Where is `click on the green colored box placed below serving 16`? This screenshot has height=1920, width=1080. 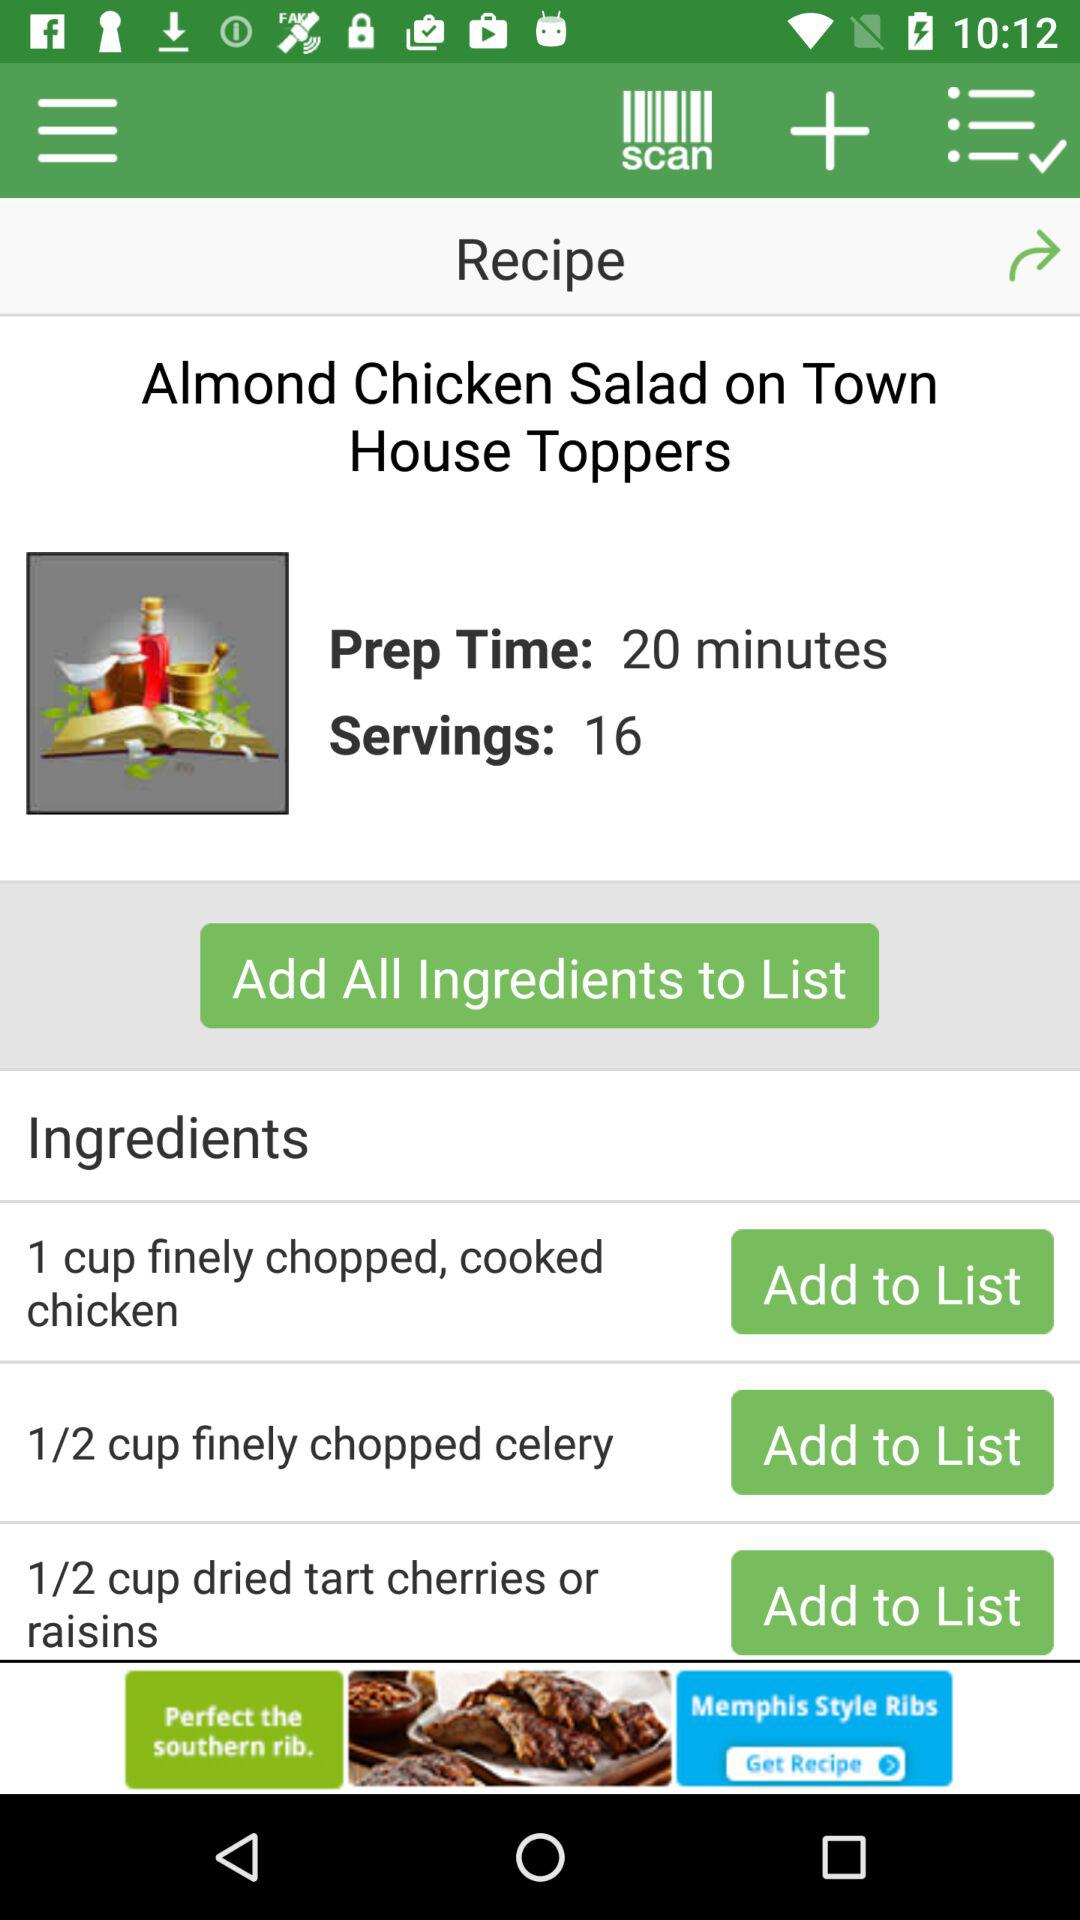
click on the green colored box placed below serving 16 is located at coordinates (539, 975).